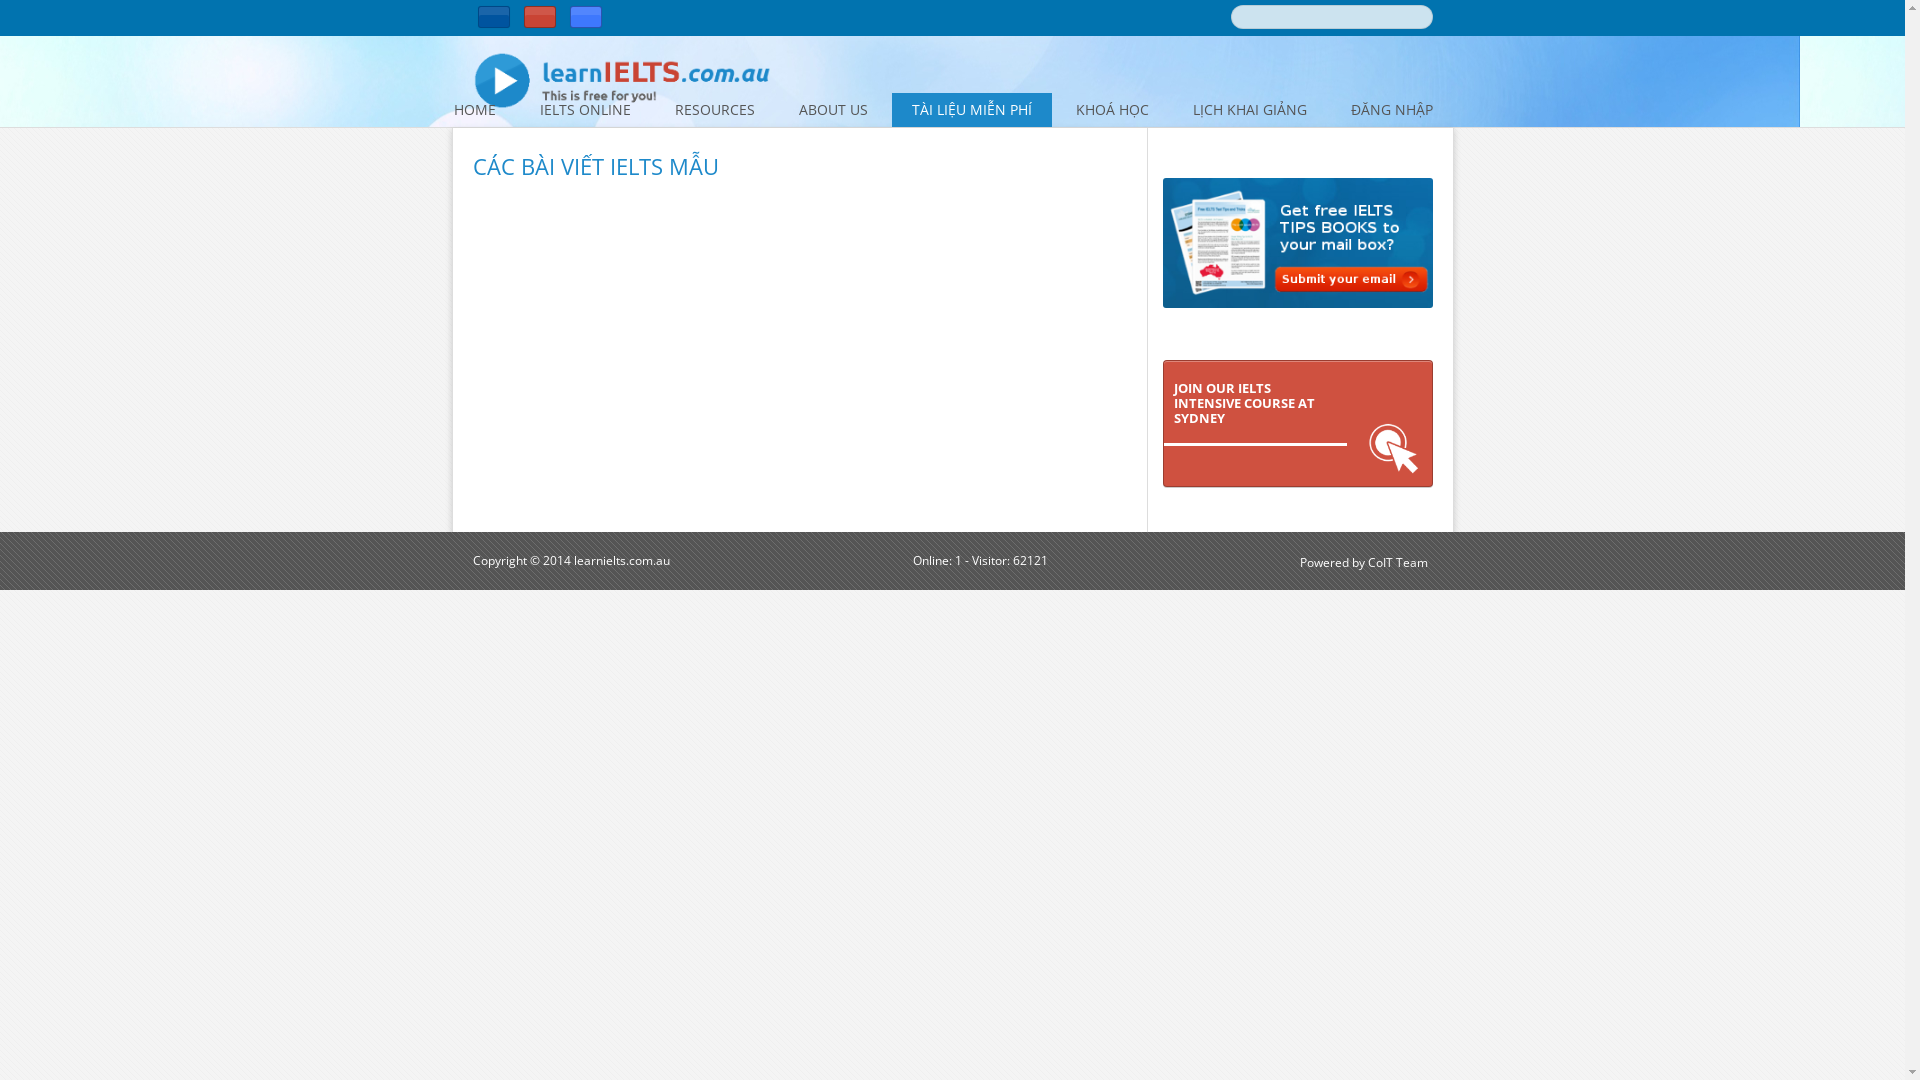 This screenshot has height=1080, width=1920. What do you see at coordinates (586, 110) in the screenshot?
I see `IELTS ONLINE` at bounding box center [586, 110].